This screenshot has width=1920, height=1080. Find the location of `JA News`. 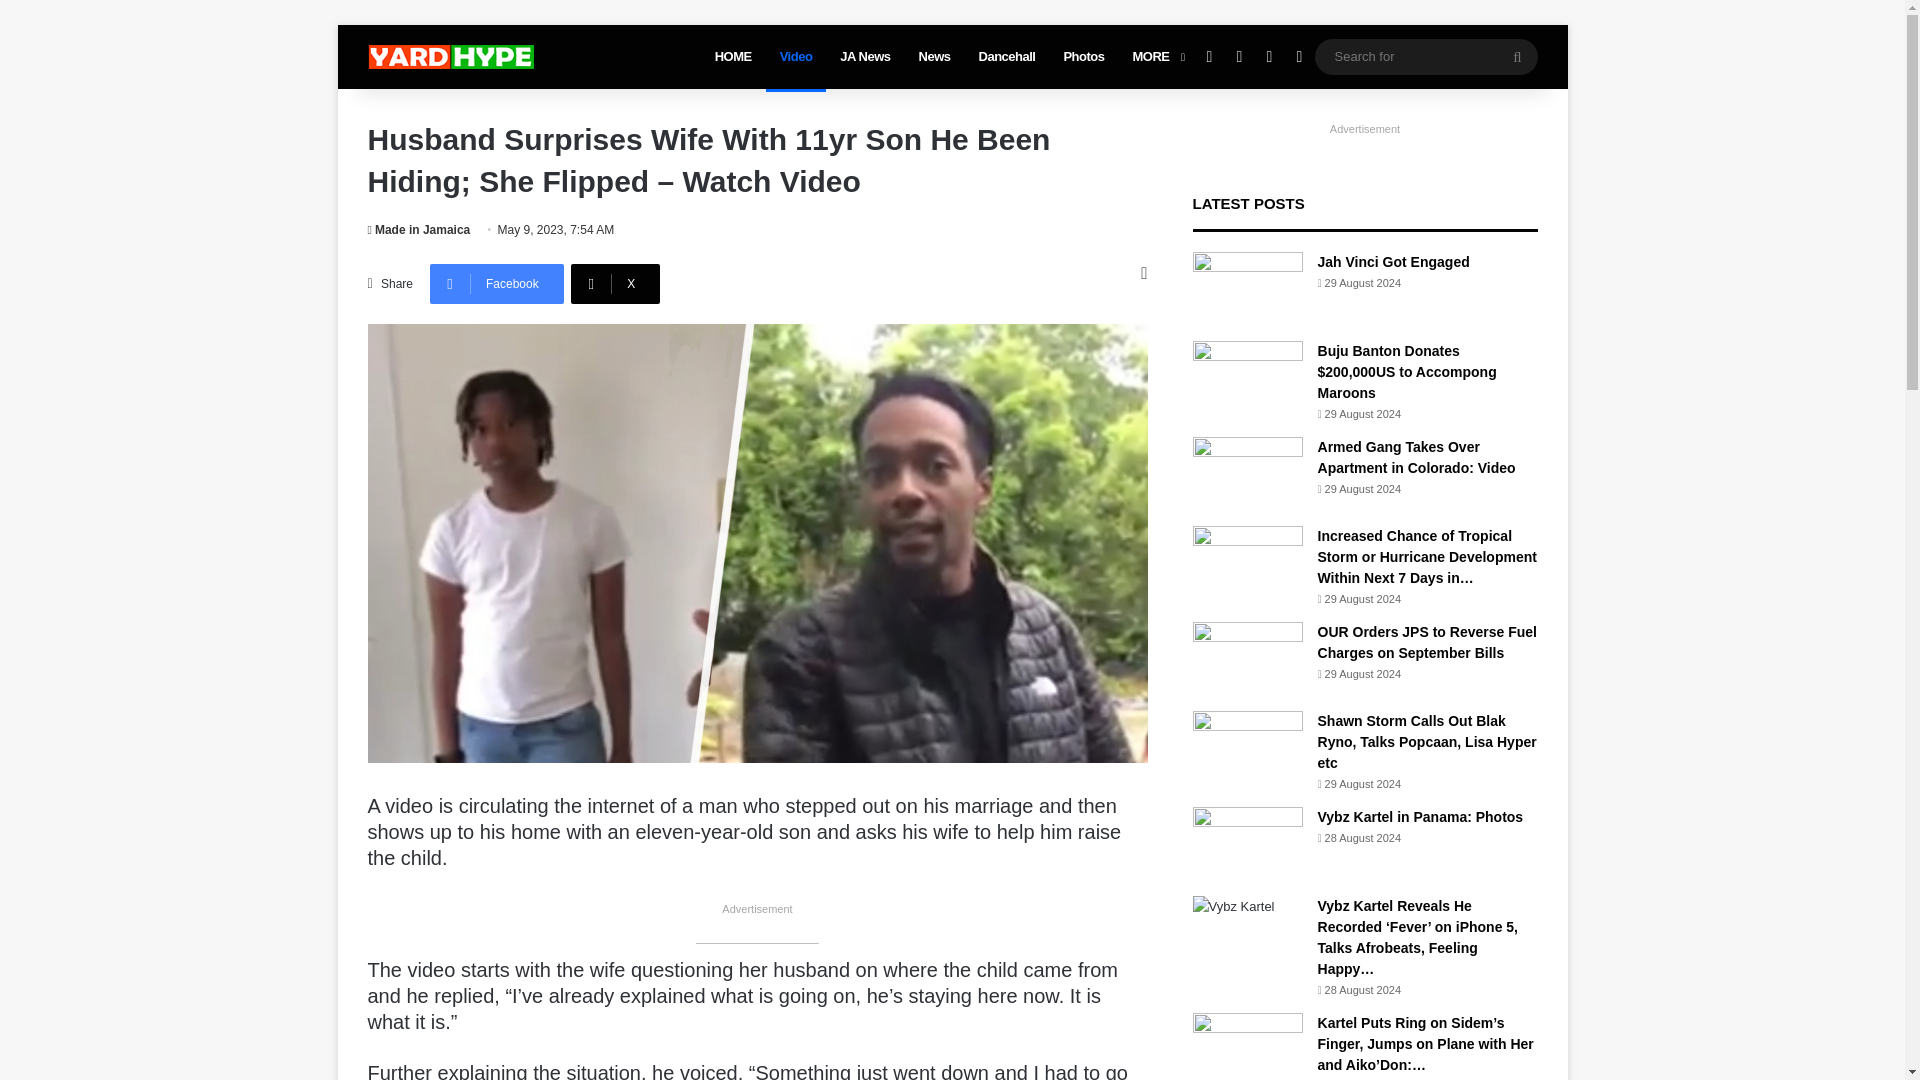

JA News is located at coordinates (864, 56).